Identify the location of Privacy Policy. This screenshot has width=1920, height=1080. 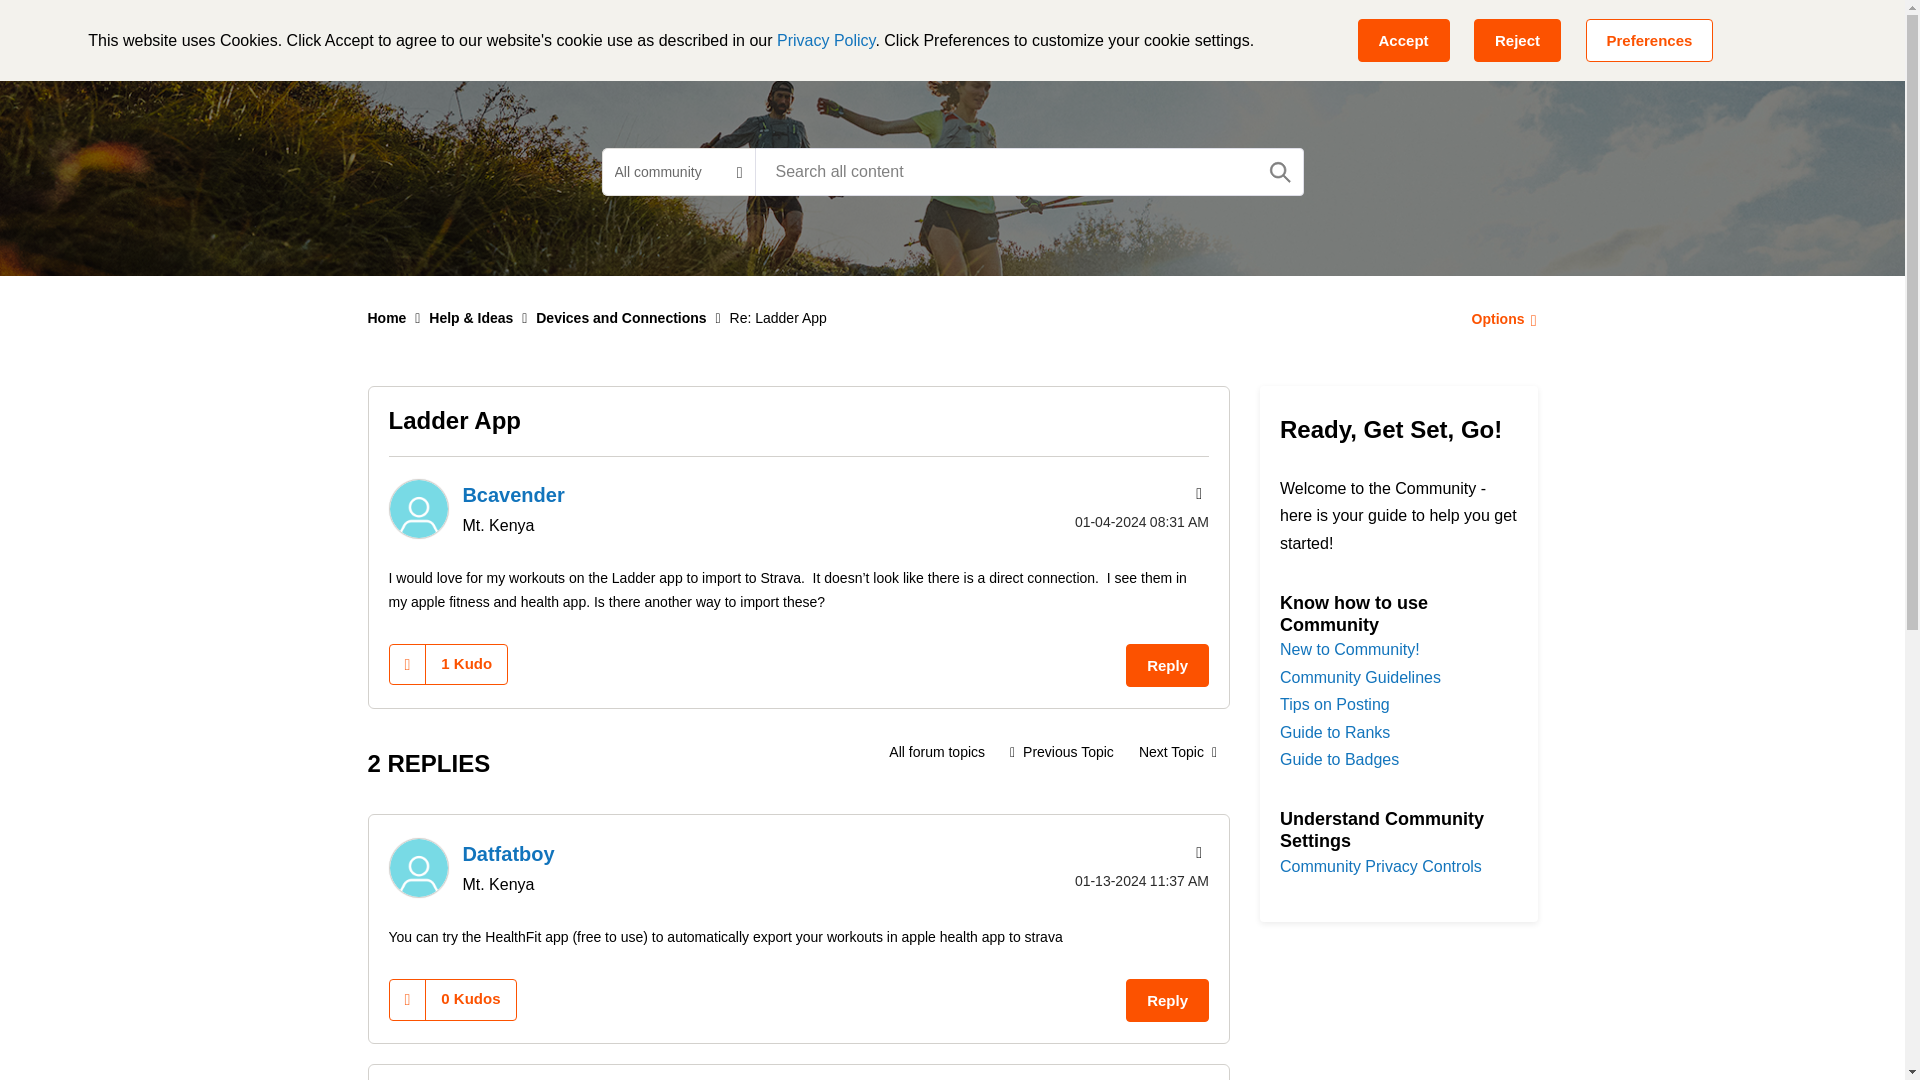
(826, 40).